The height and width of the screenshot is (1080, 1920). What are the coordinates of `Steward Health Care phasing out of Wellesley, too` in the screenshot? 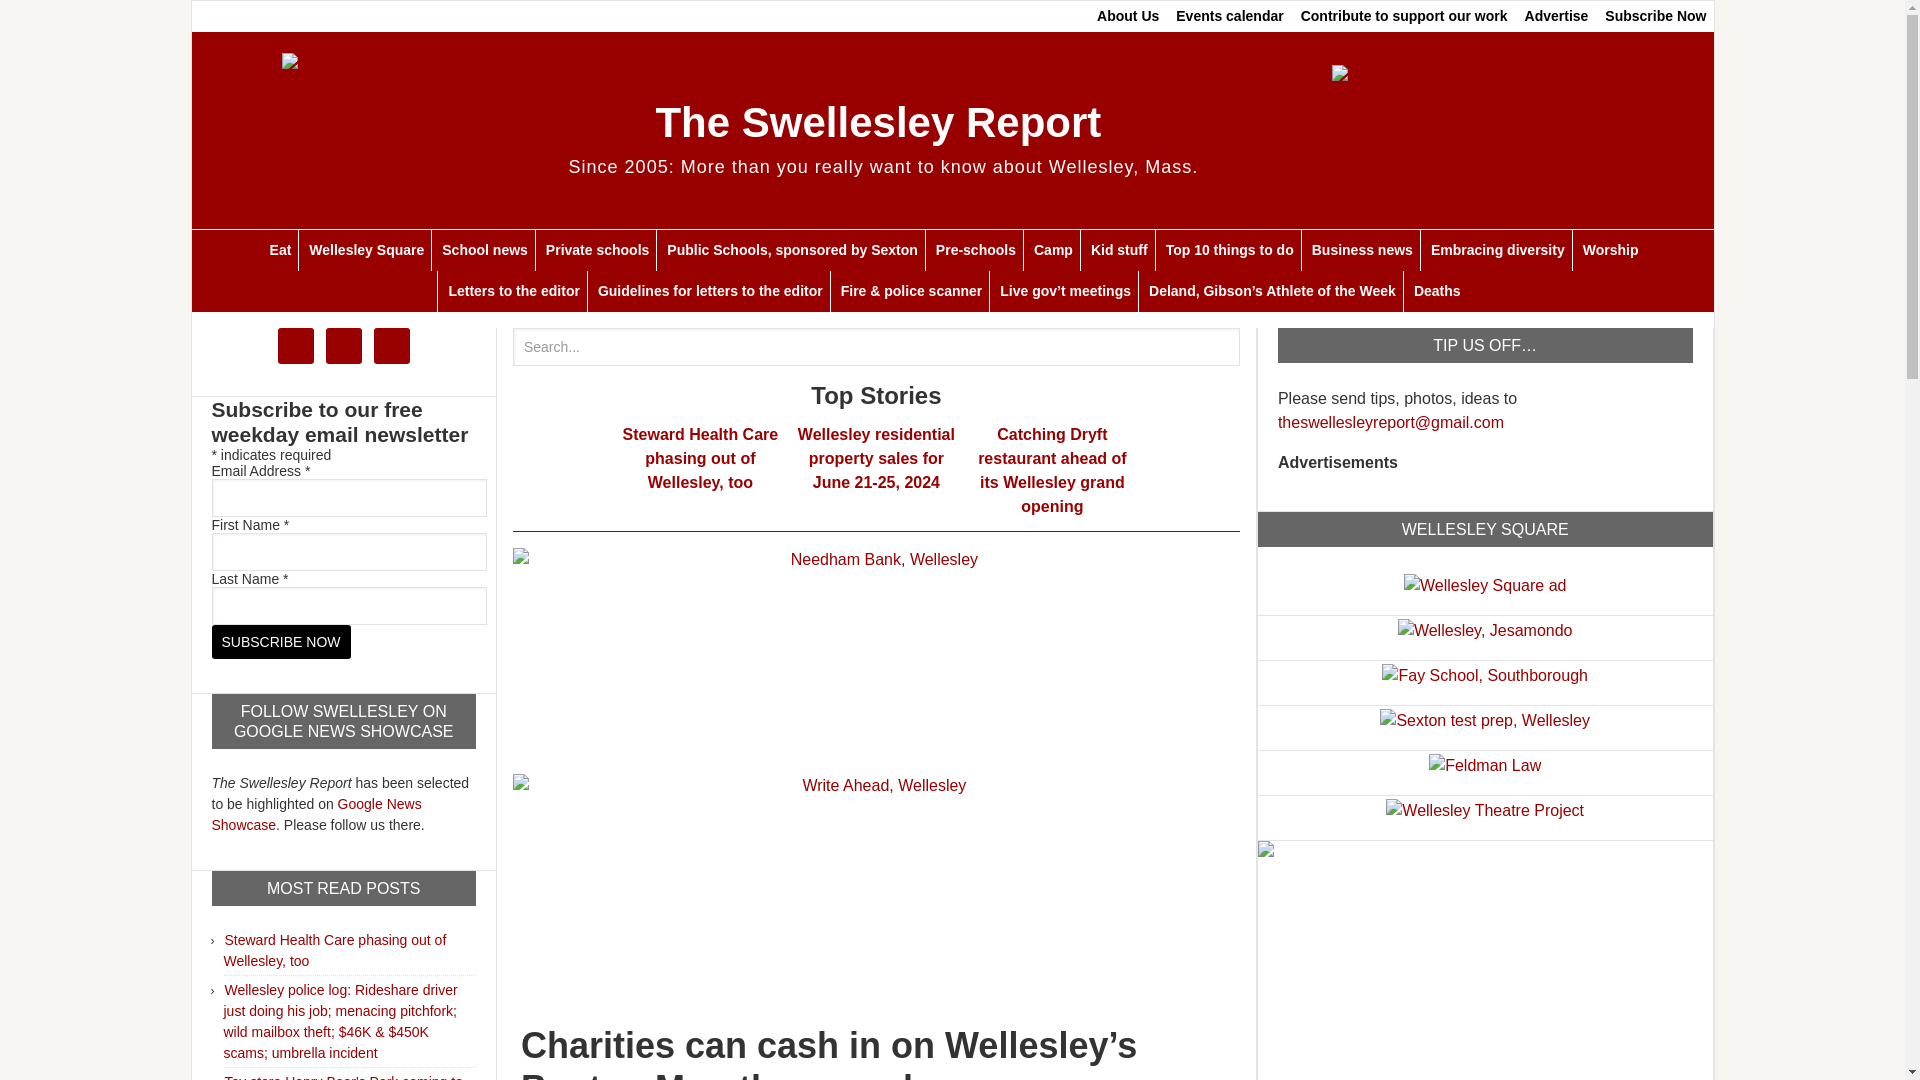 It's located at (700, 458).